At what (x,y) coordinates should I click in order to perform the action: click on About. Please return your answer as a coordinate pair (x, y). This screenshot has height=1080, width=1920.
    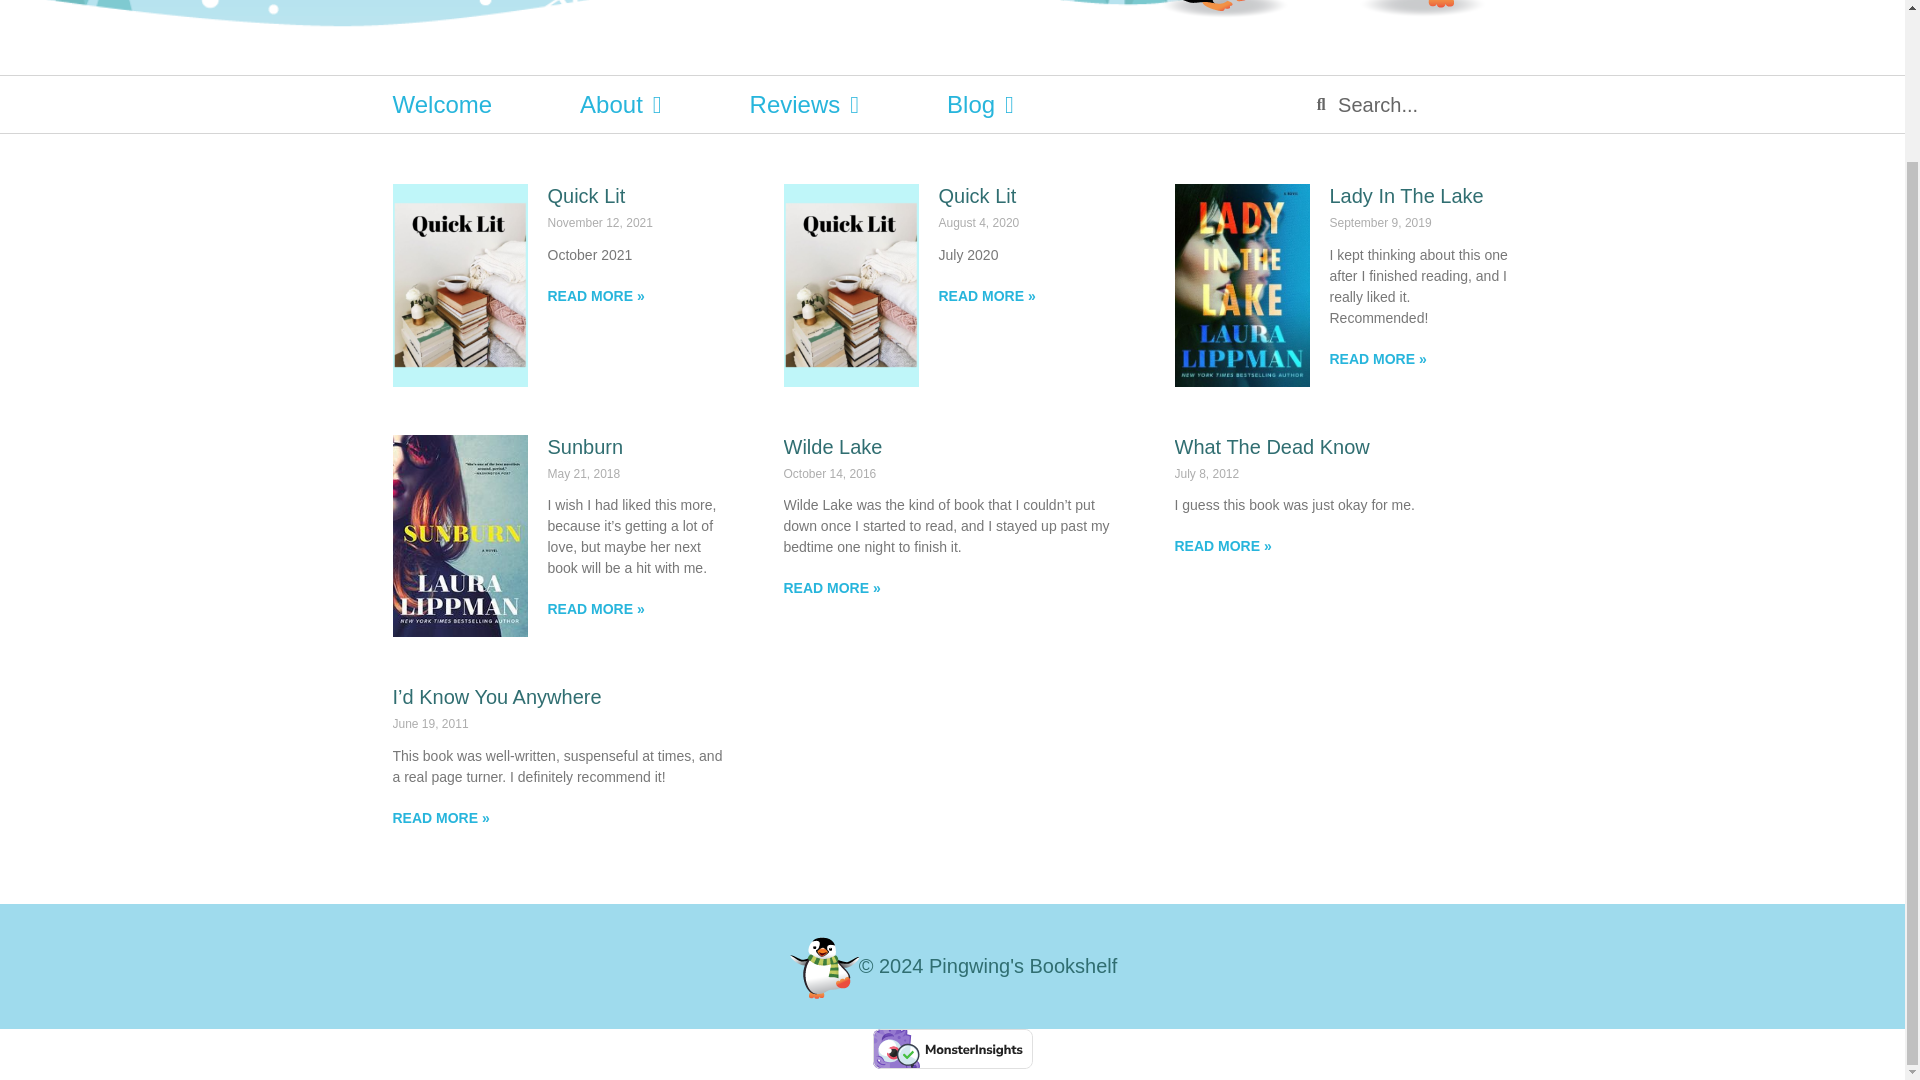
    Looking at the image, I should click on (620, 104).